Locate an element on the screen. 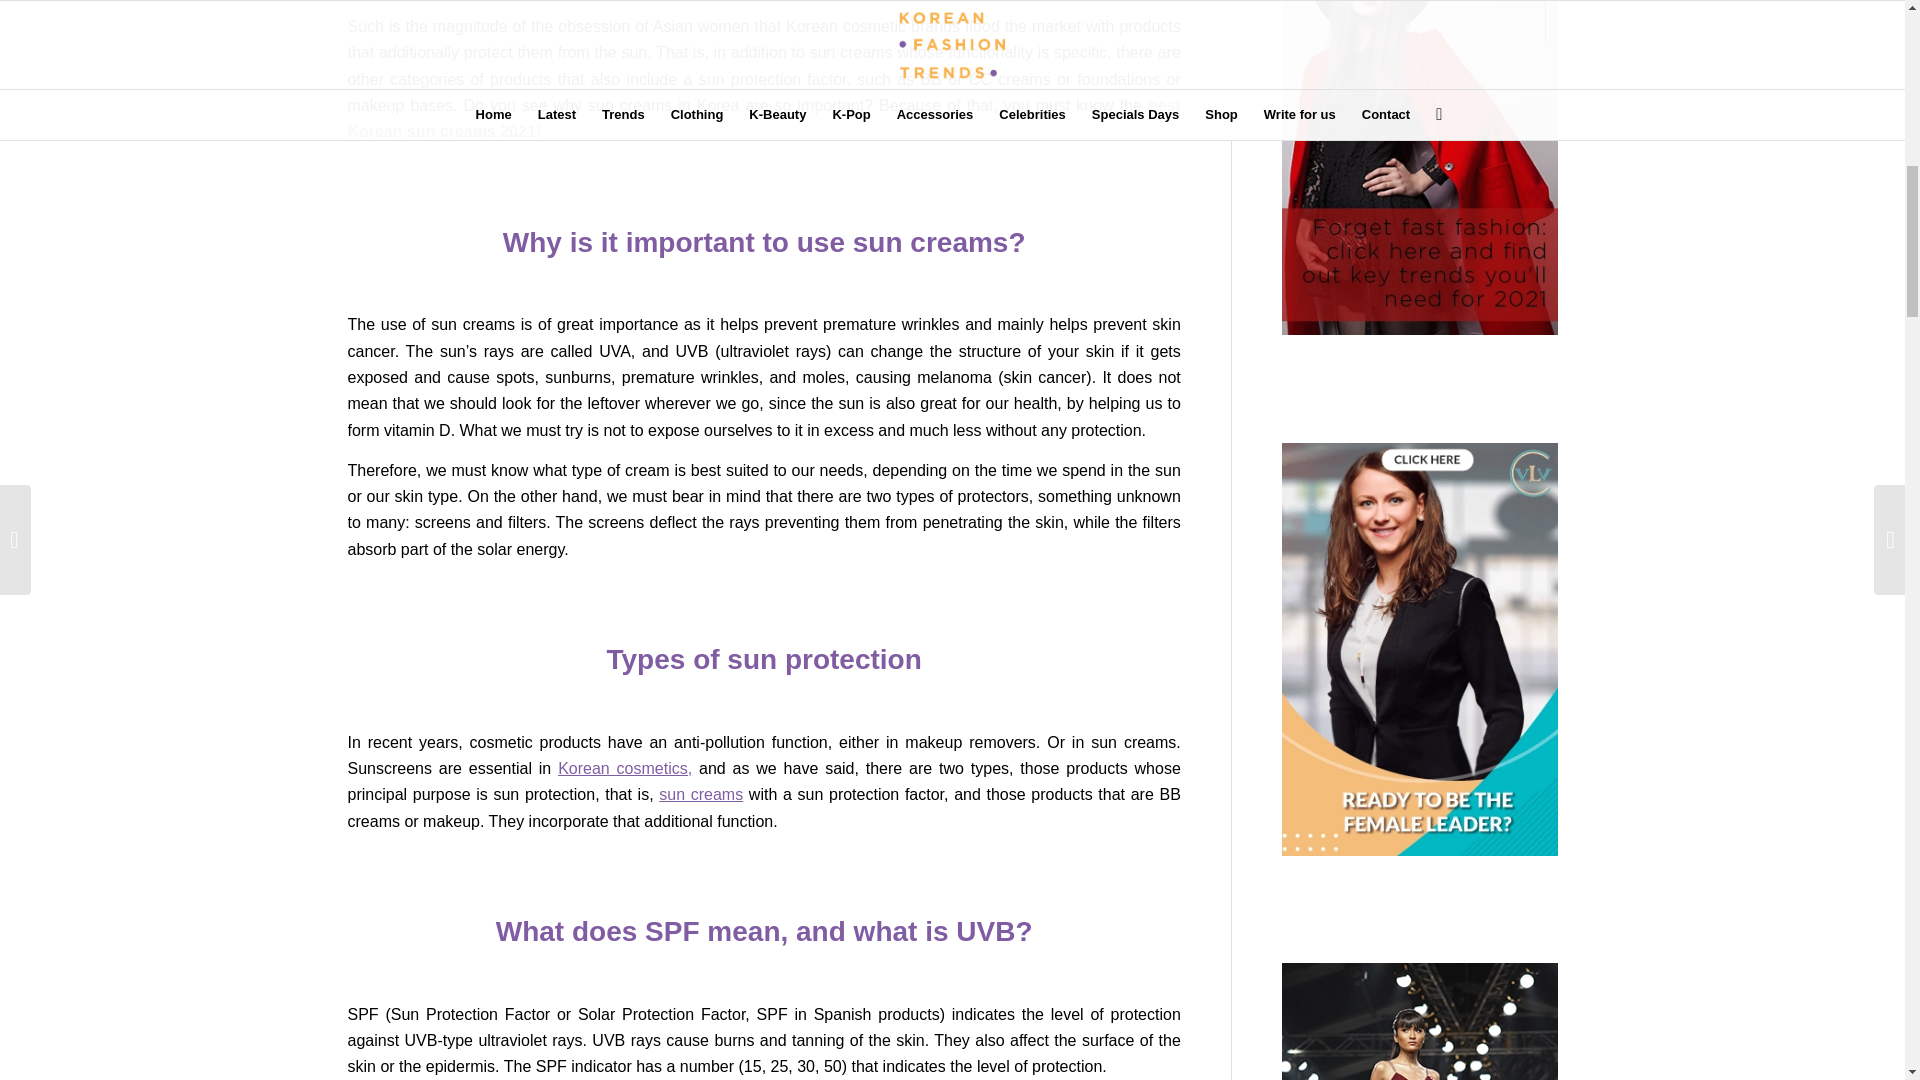  Korean sunscreen scandal is located at coordinates (700, 794).